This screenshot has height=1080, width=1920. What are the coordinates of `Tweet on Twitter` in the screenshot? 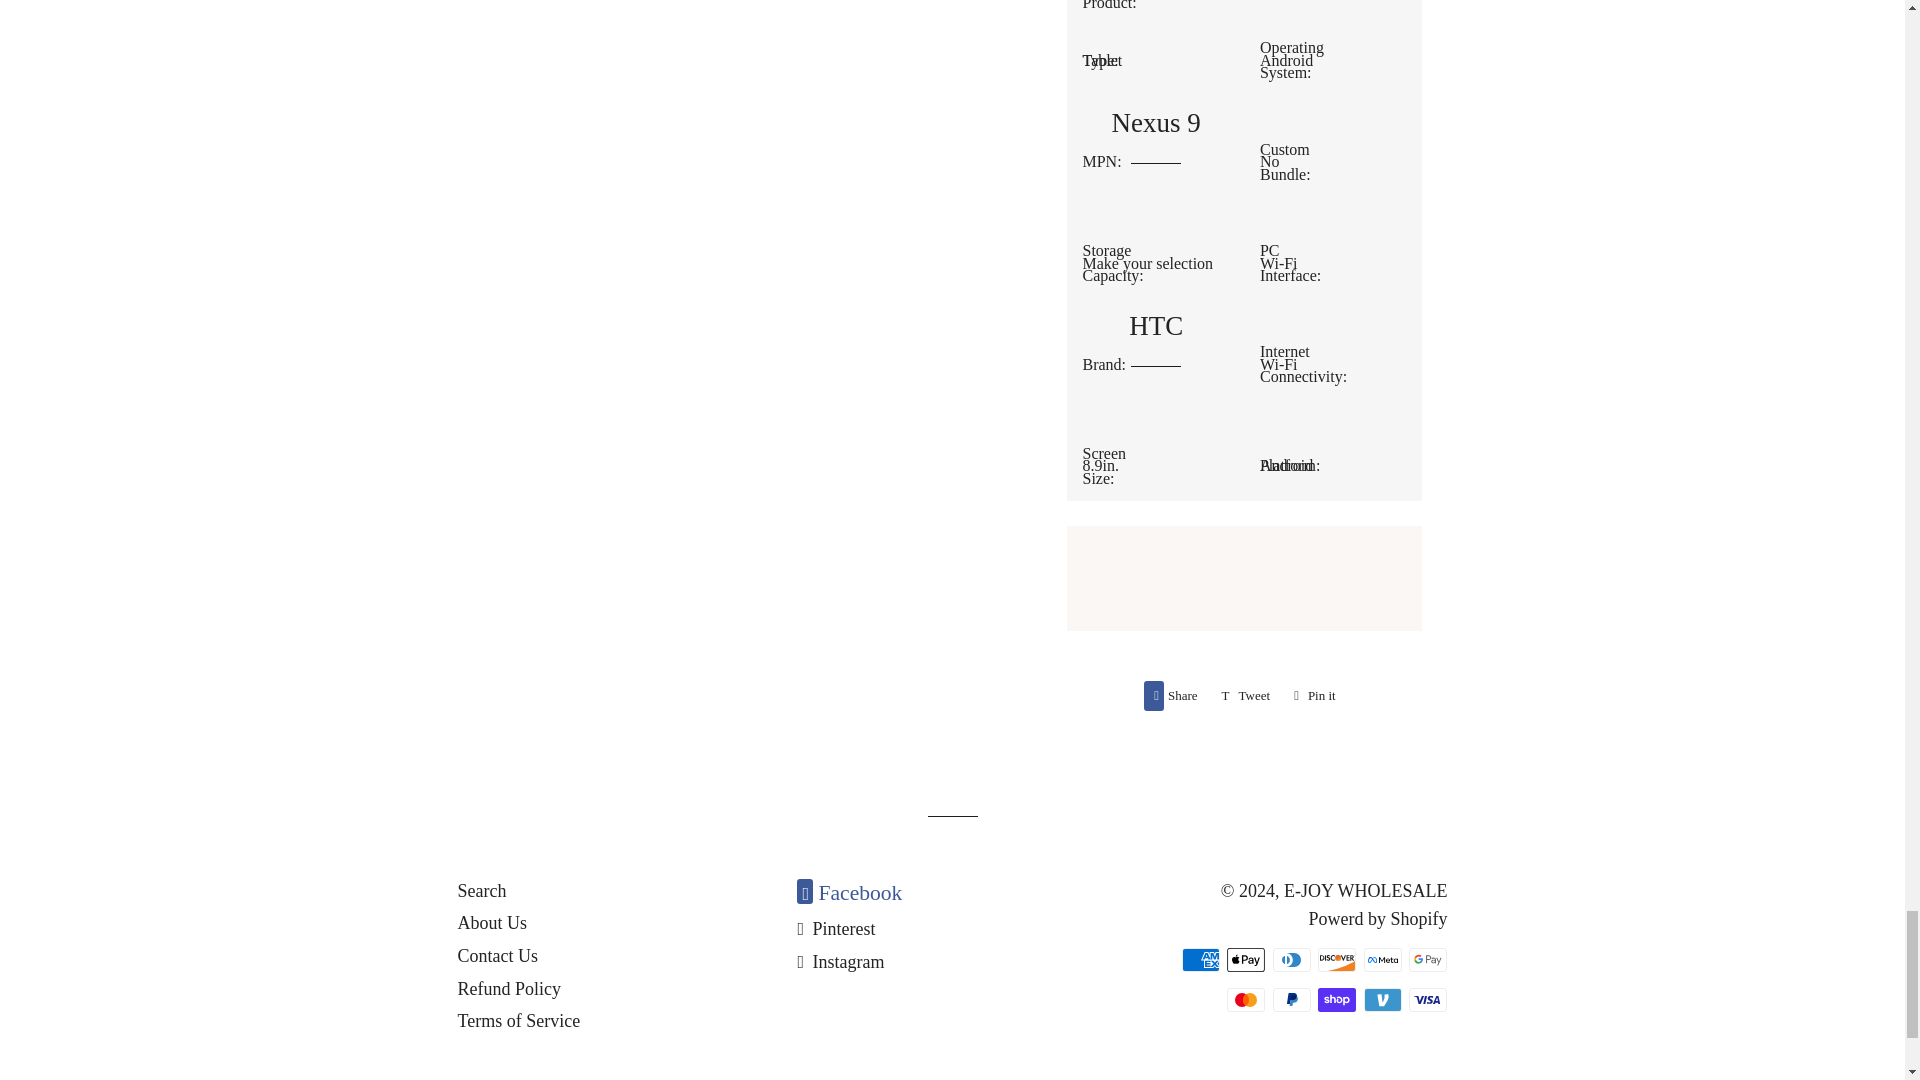 It's located at (1428, 1000).